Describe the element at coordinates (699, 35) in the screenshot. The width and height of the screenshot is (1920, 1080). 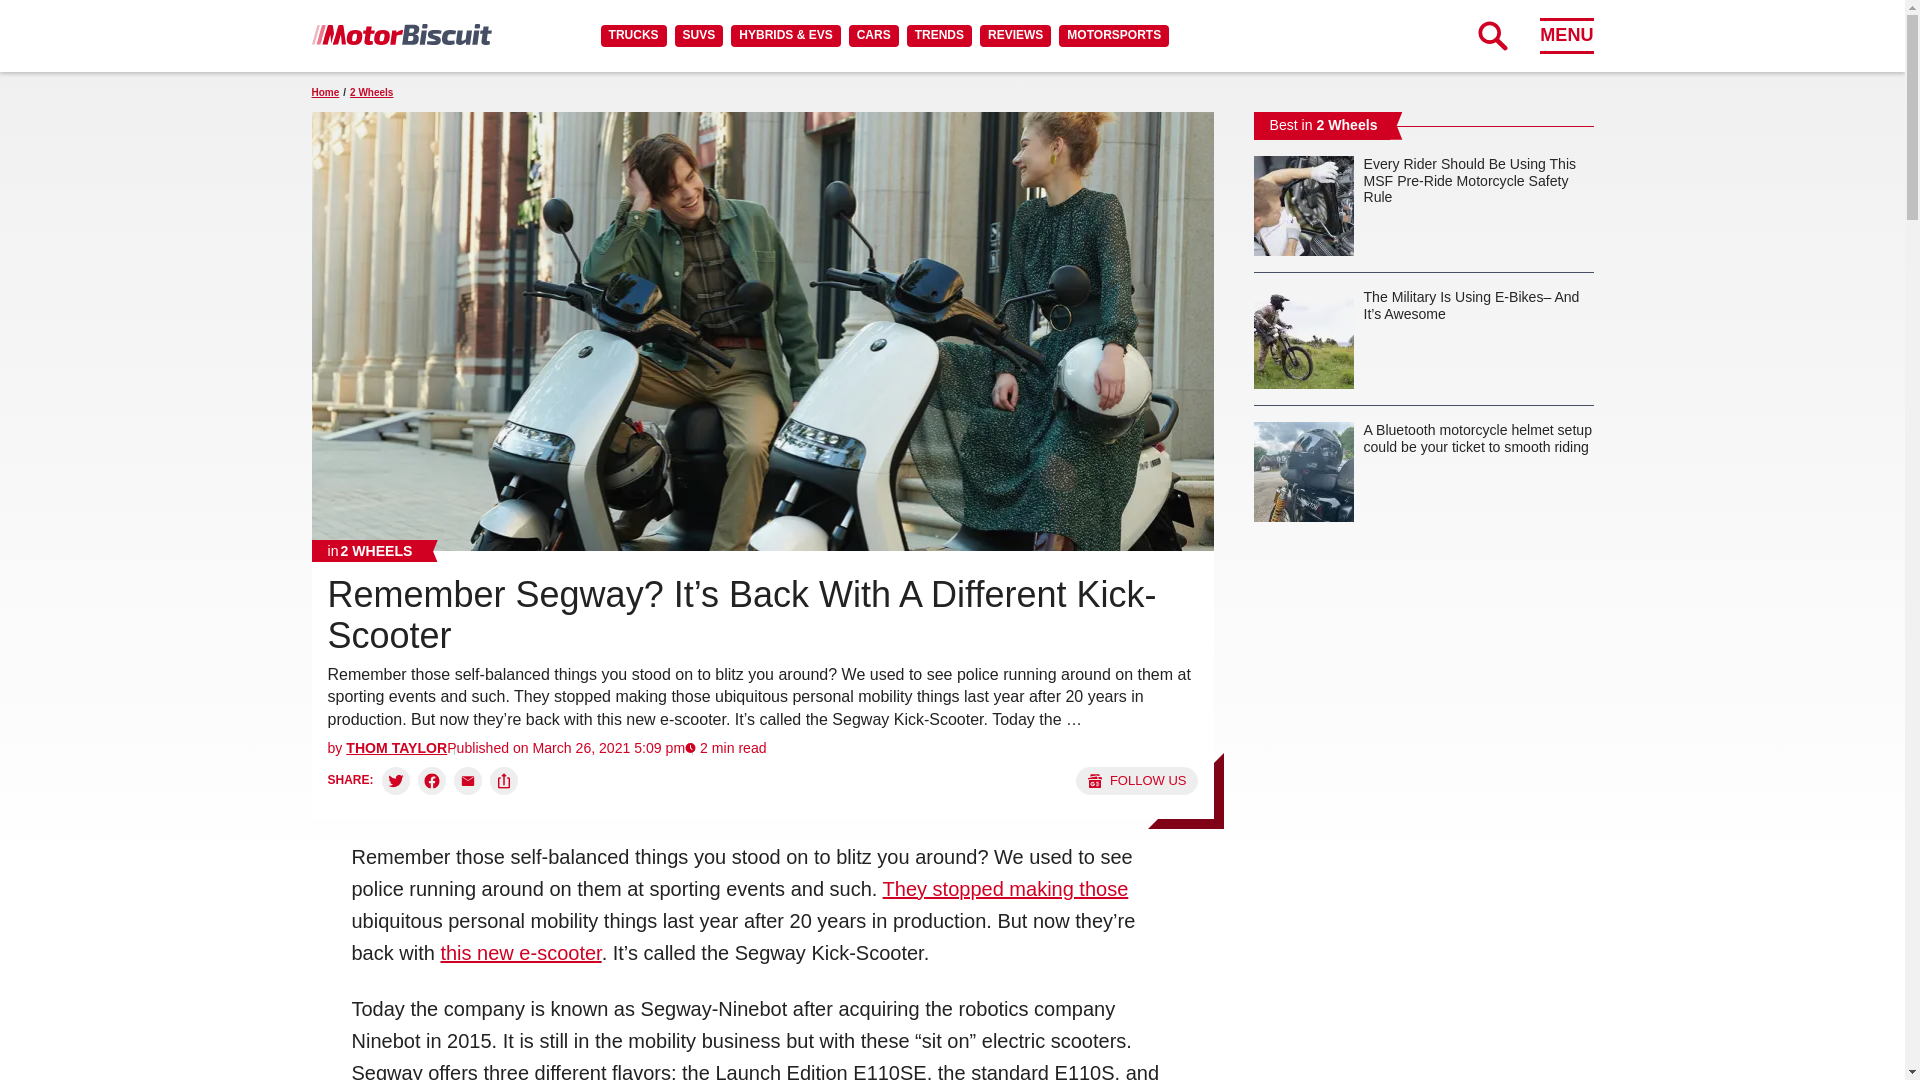
I see `SUVS` at that location.